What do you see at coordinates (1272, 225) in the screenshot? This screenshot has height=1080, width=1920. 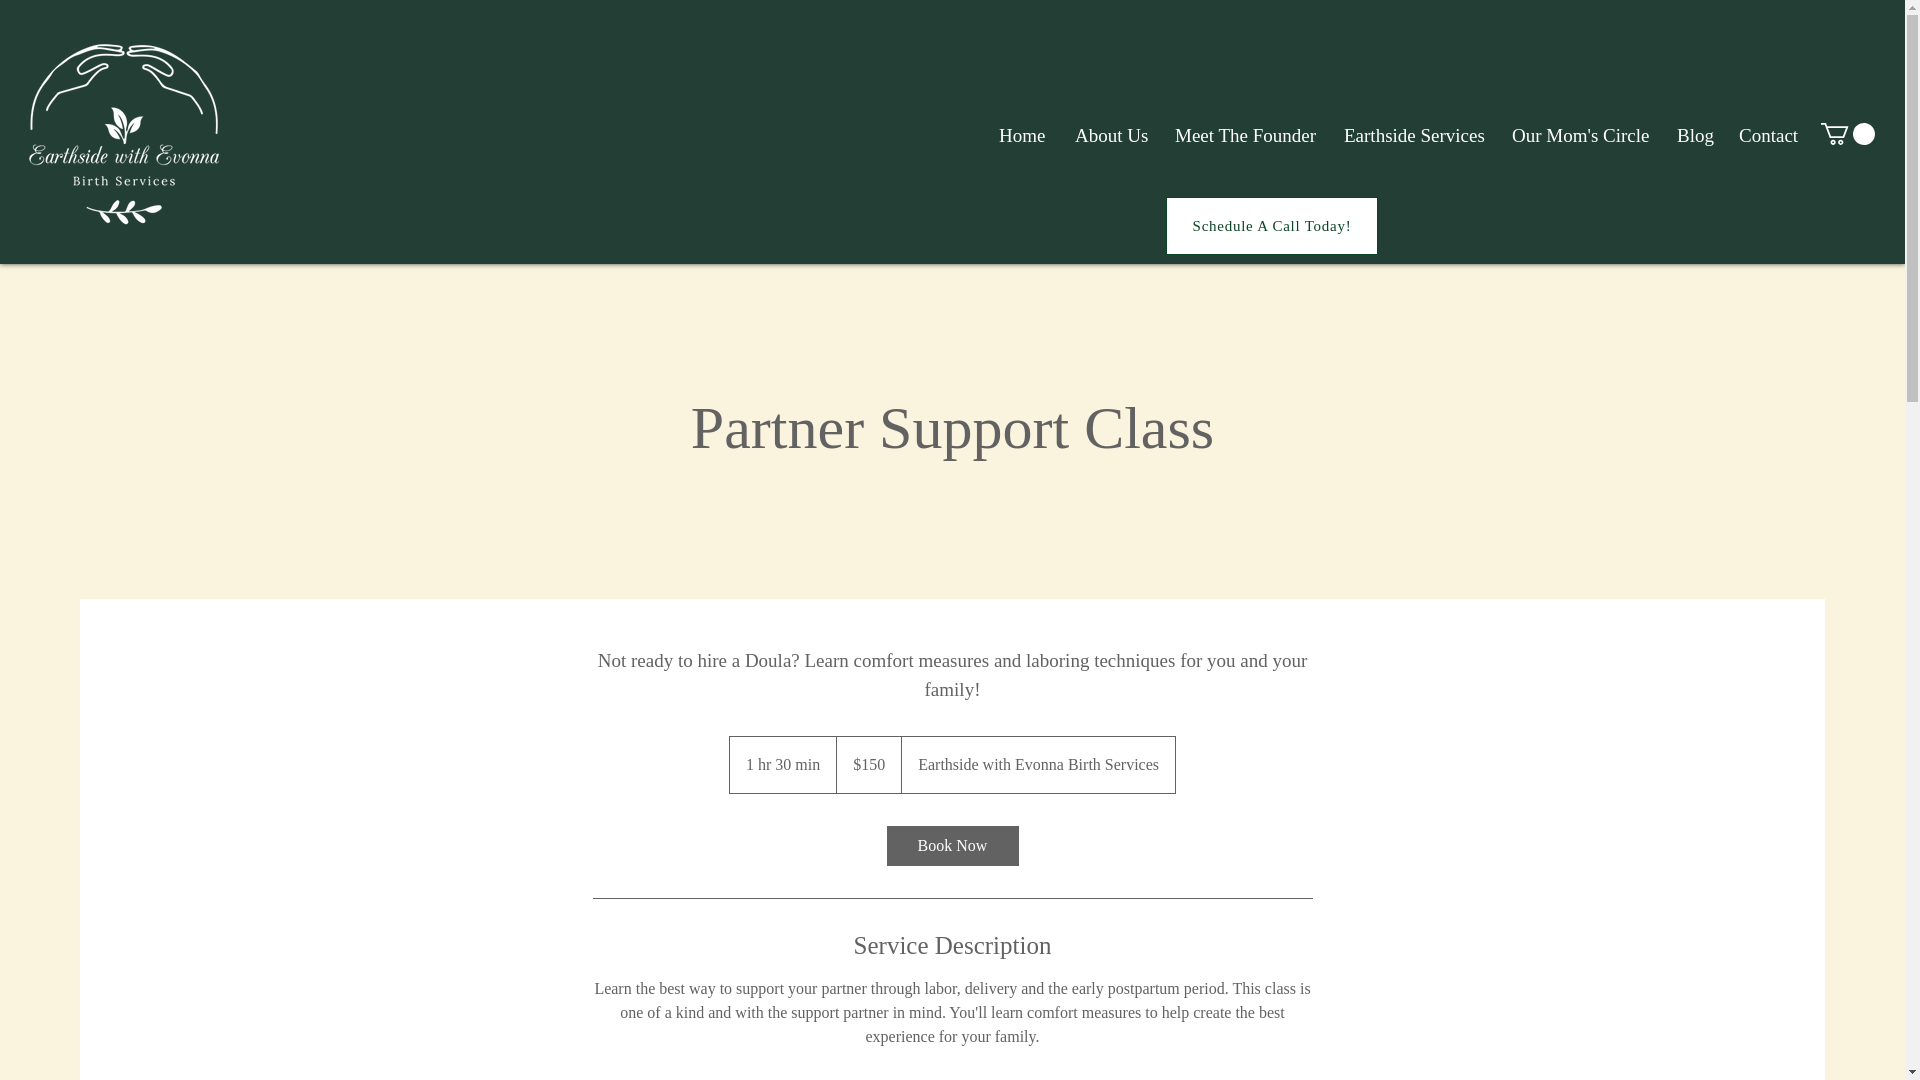 I see `Schedule A Call Today!` at bounding box center [1272, 225].